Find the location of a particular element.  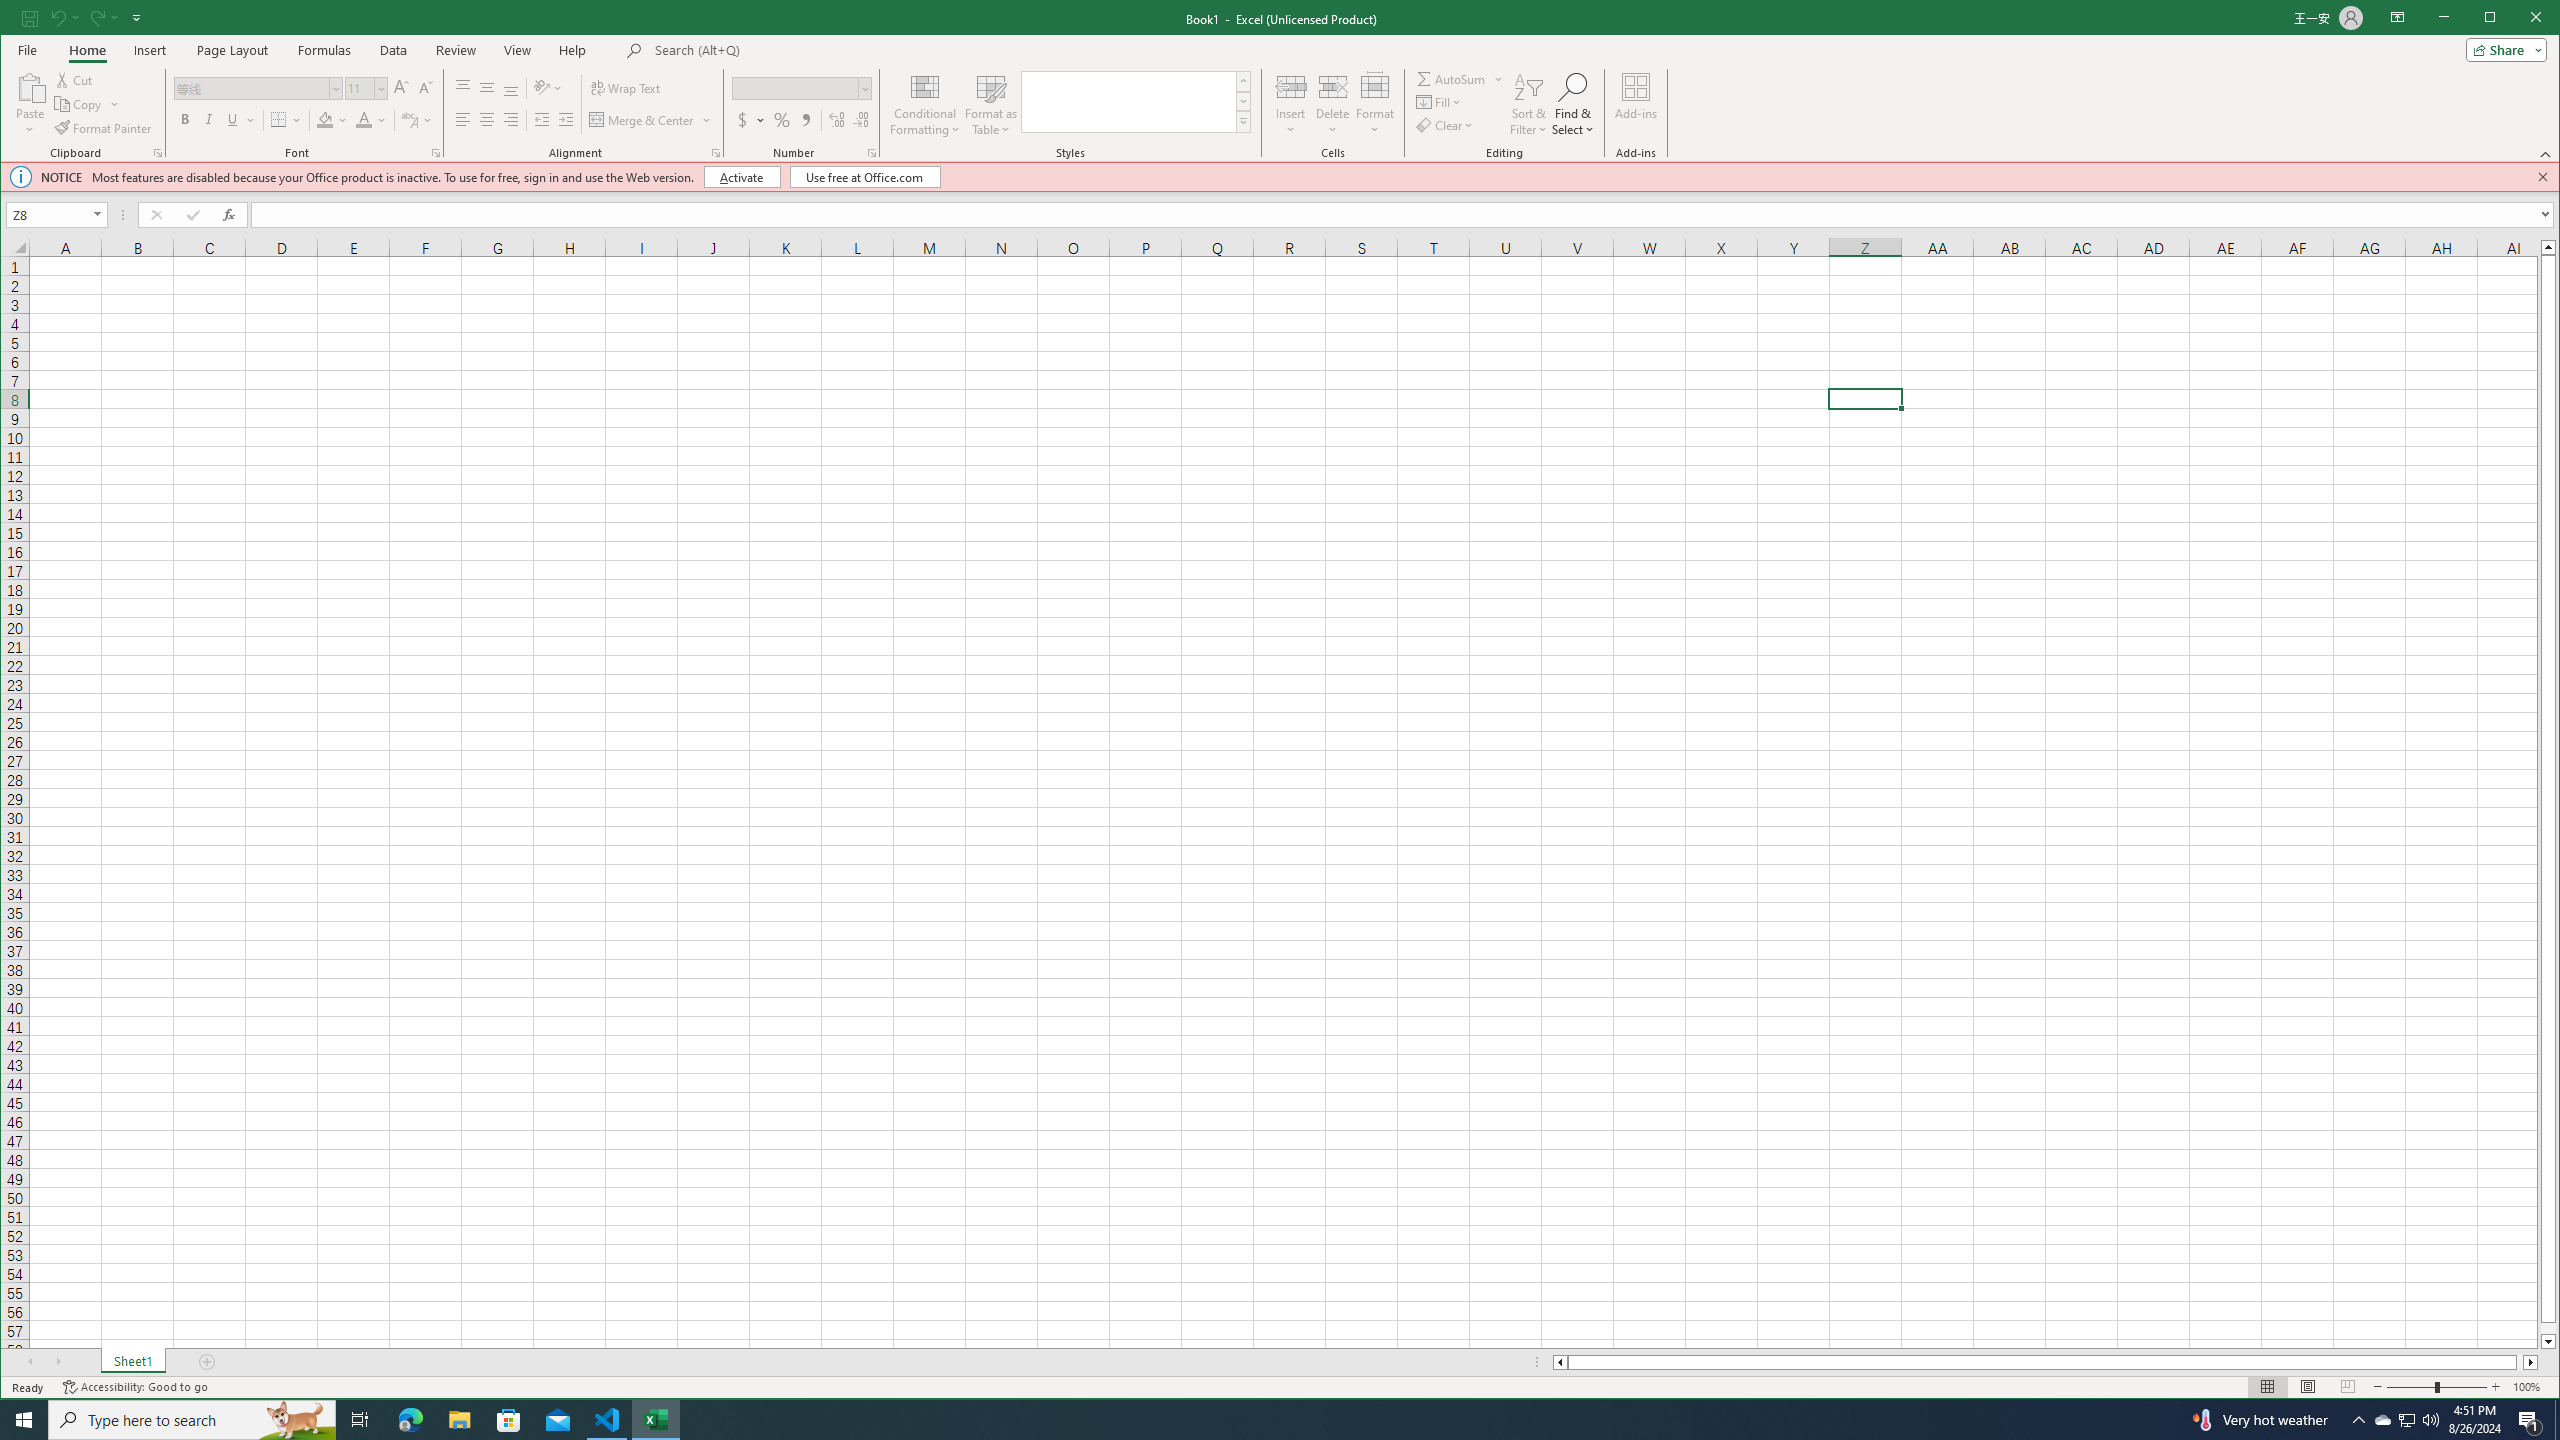

Format Cell Alignment is located at coordinates (716, 153).